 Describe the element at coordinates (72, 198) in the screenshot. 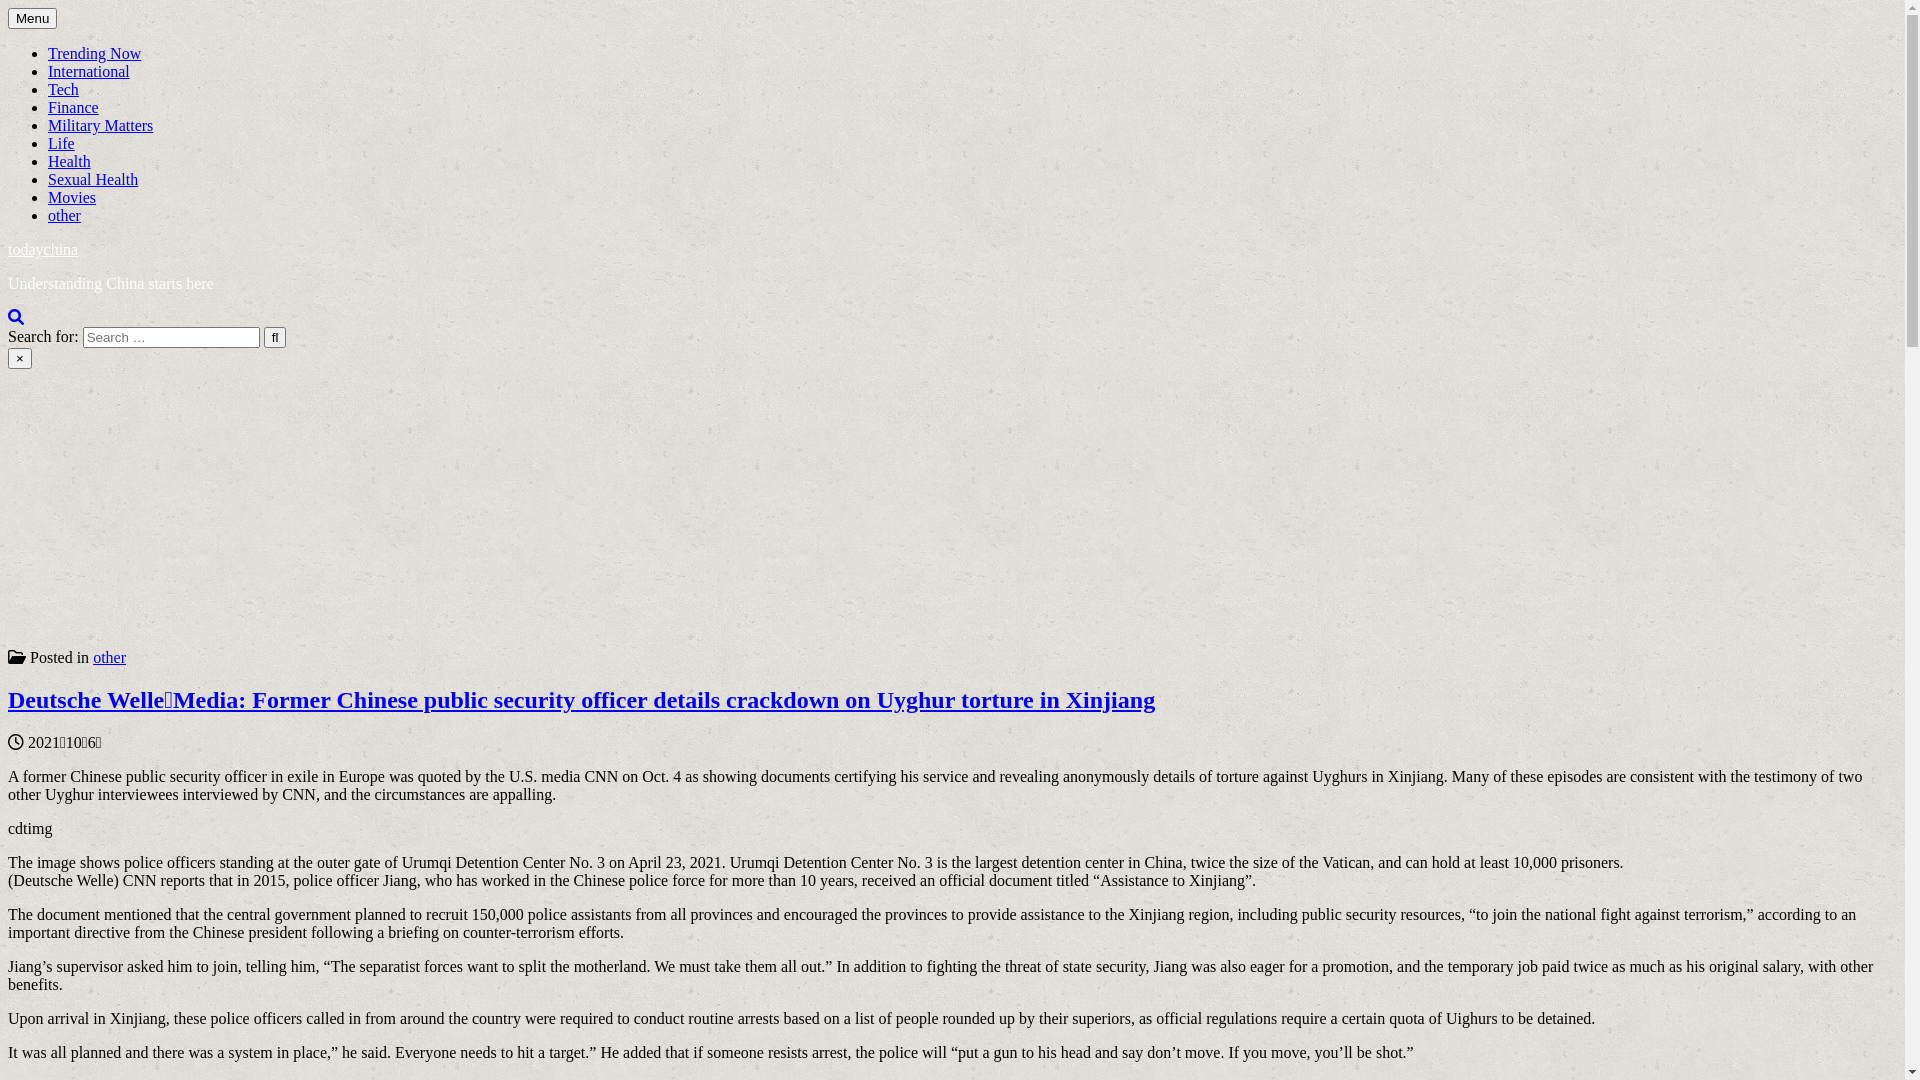

I see `Movies` at that location.